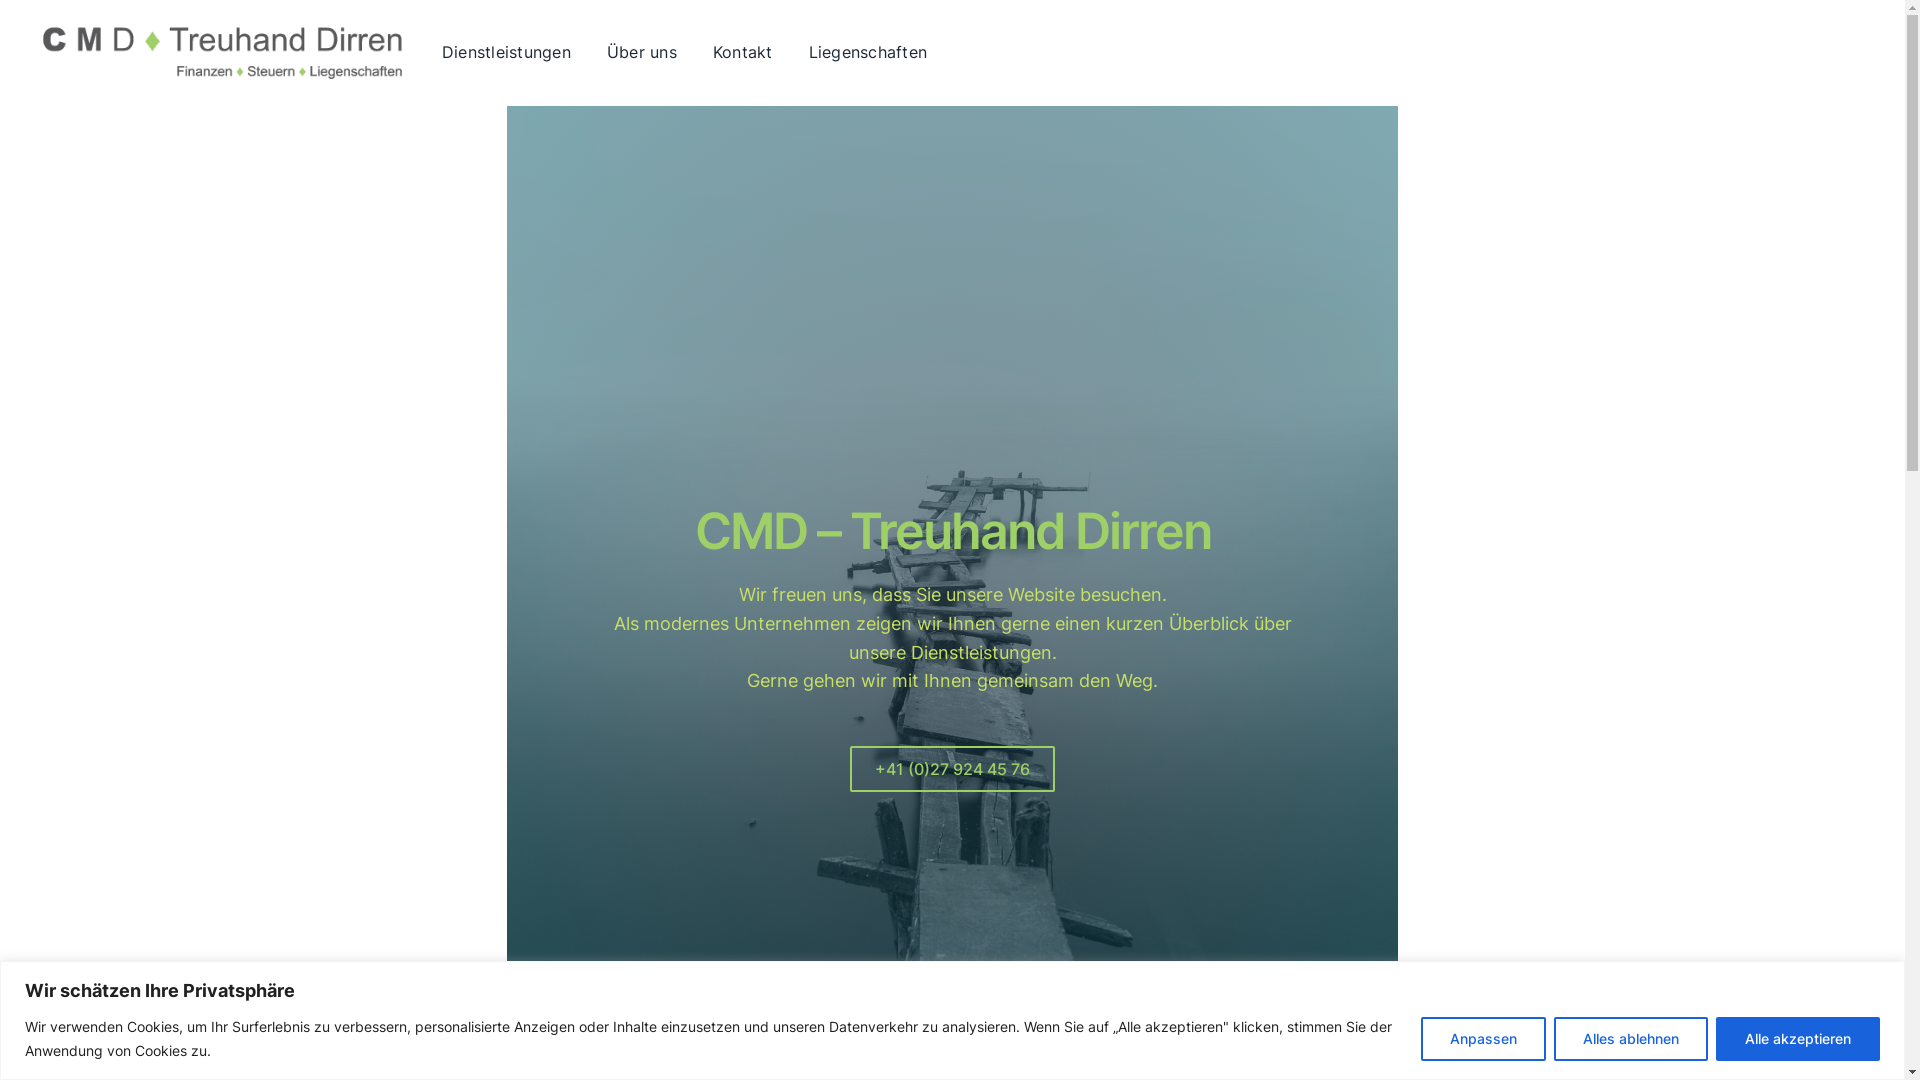 The height and width of the screenshot is (1080, 1920). What do you see at coordinates (953, 768) in the screenshot?
I see `+41 (0)27 924 45 76` at bounding box center [953, 768].